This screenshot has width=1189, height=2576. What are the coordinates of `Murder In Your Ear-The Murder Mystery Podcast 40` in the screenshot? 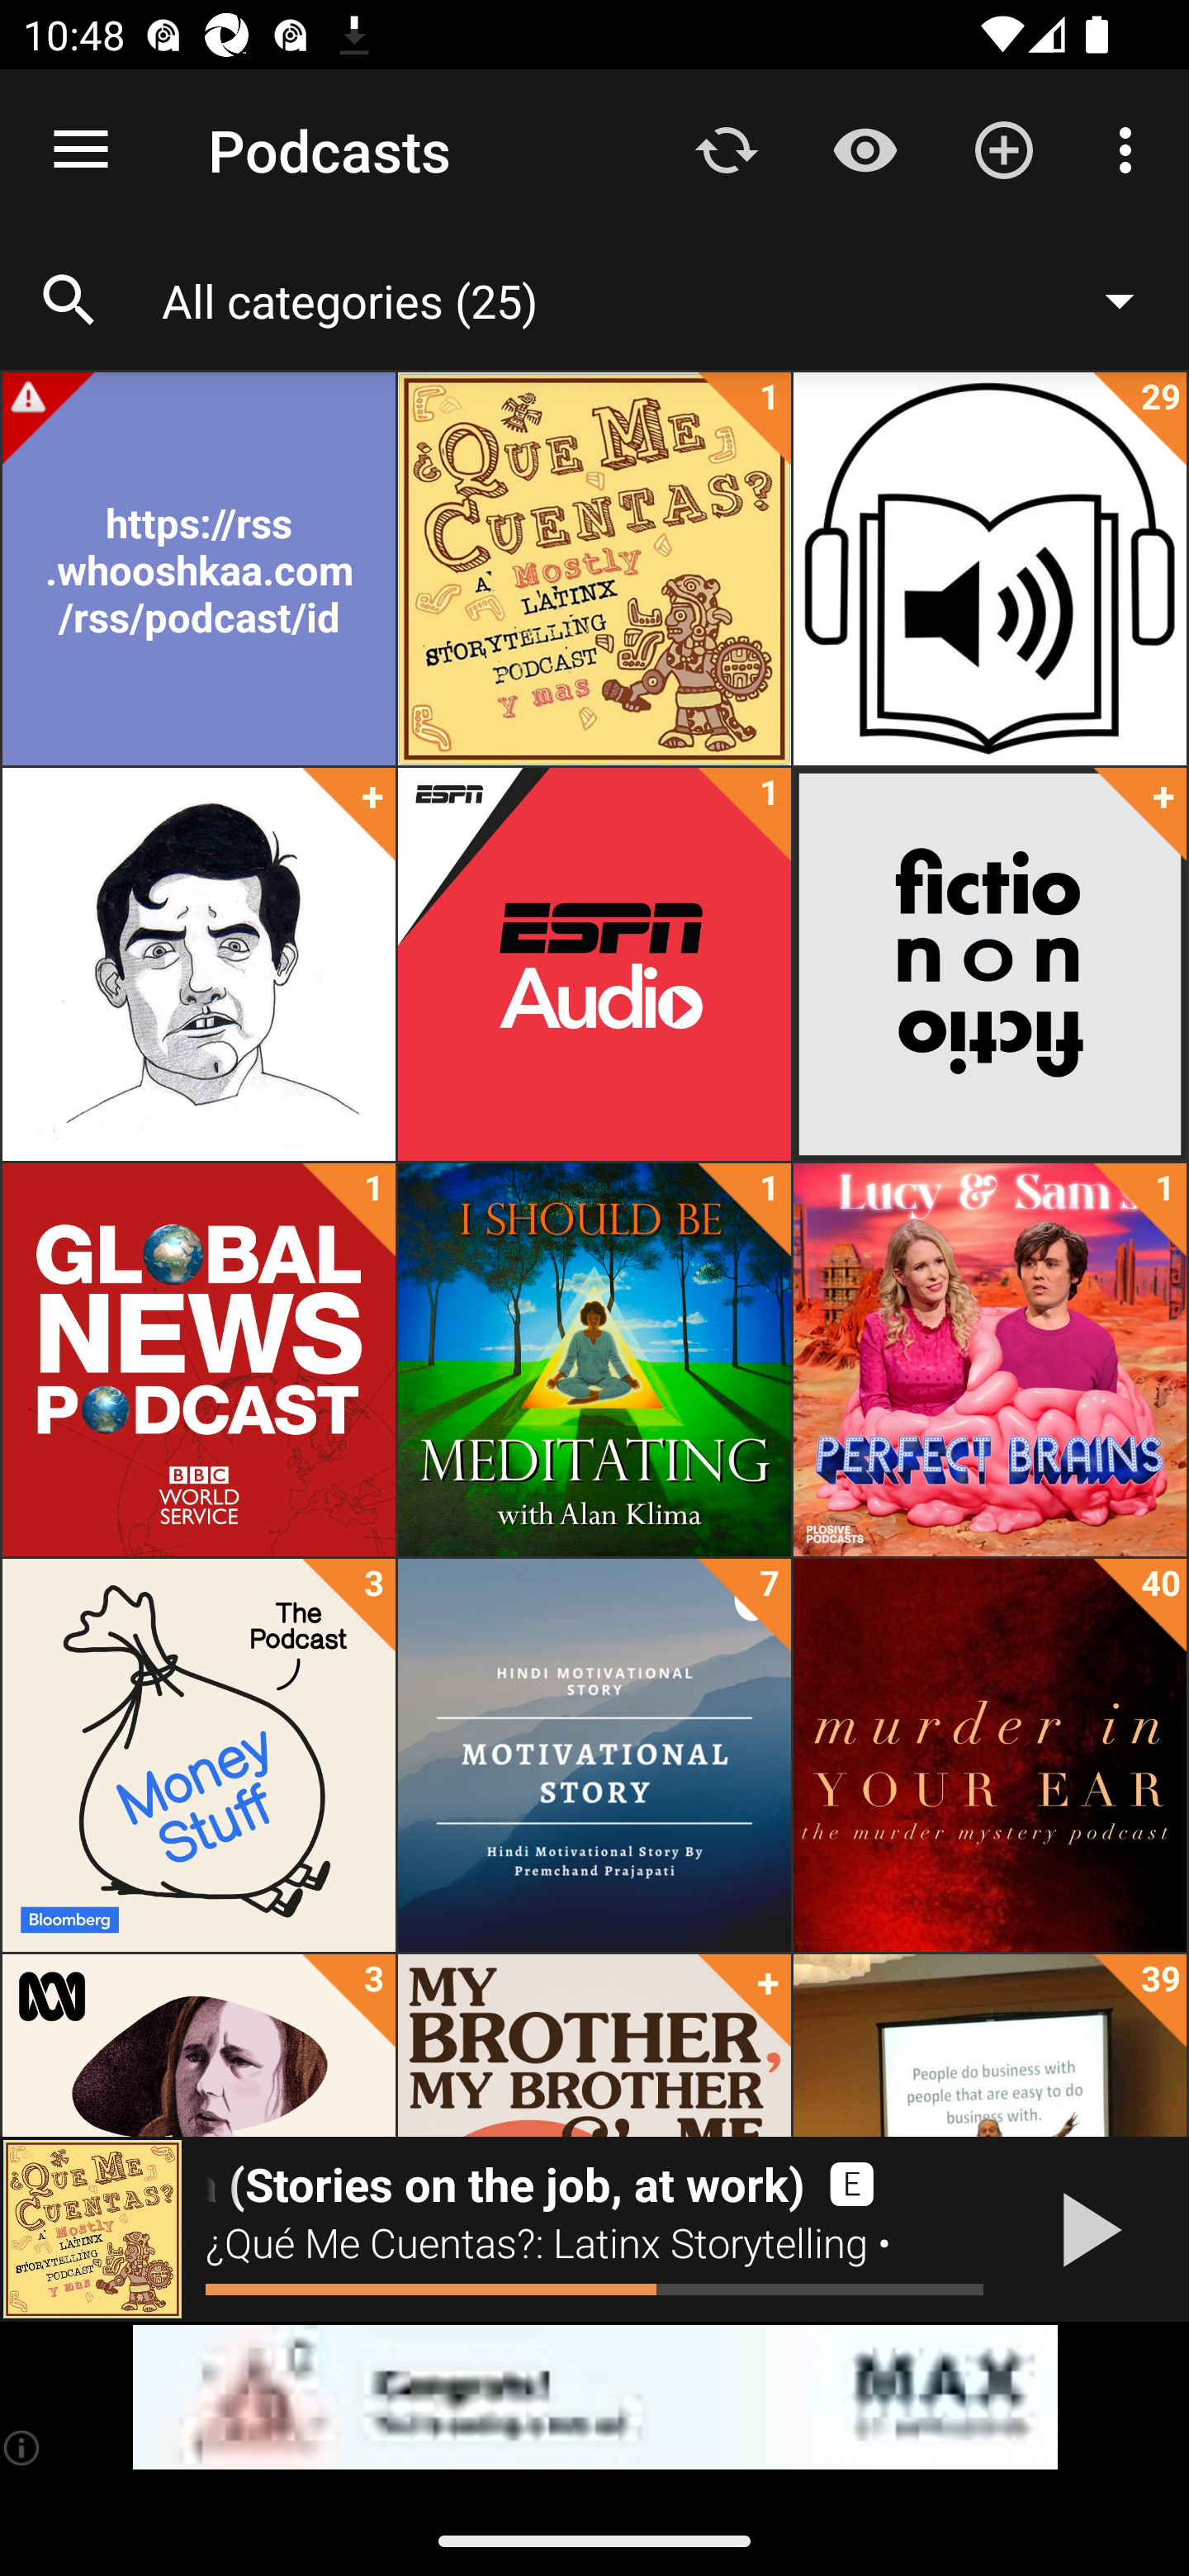 It's located at (989, 1755).